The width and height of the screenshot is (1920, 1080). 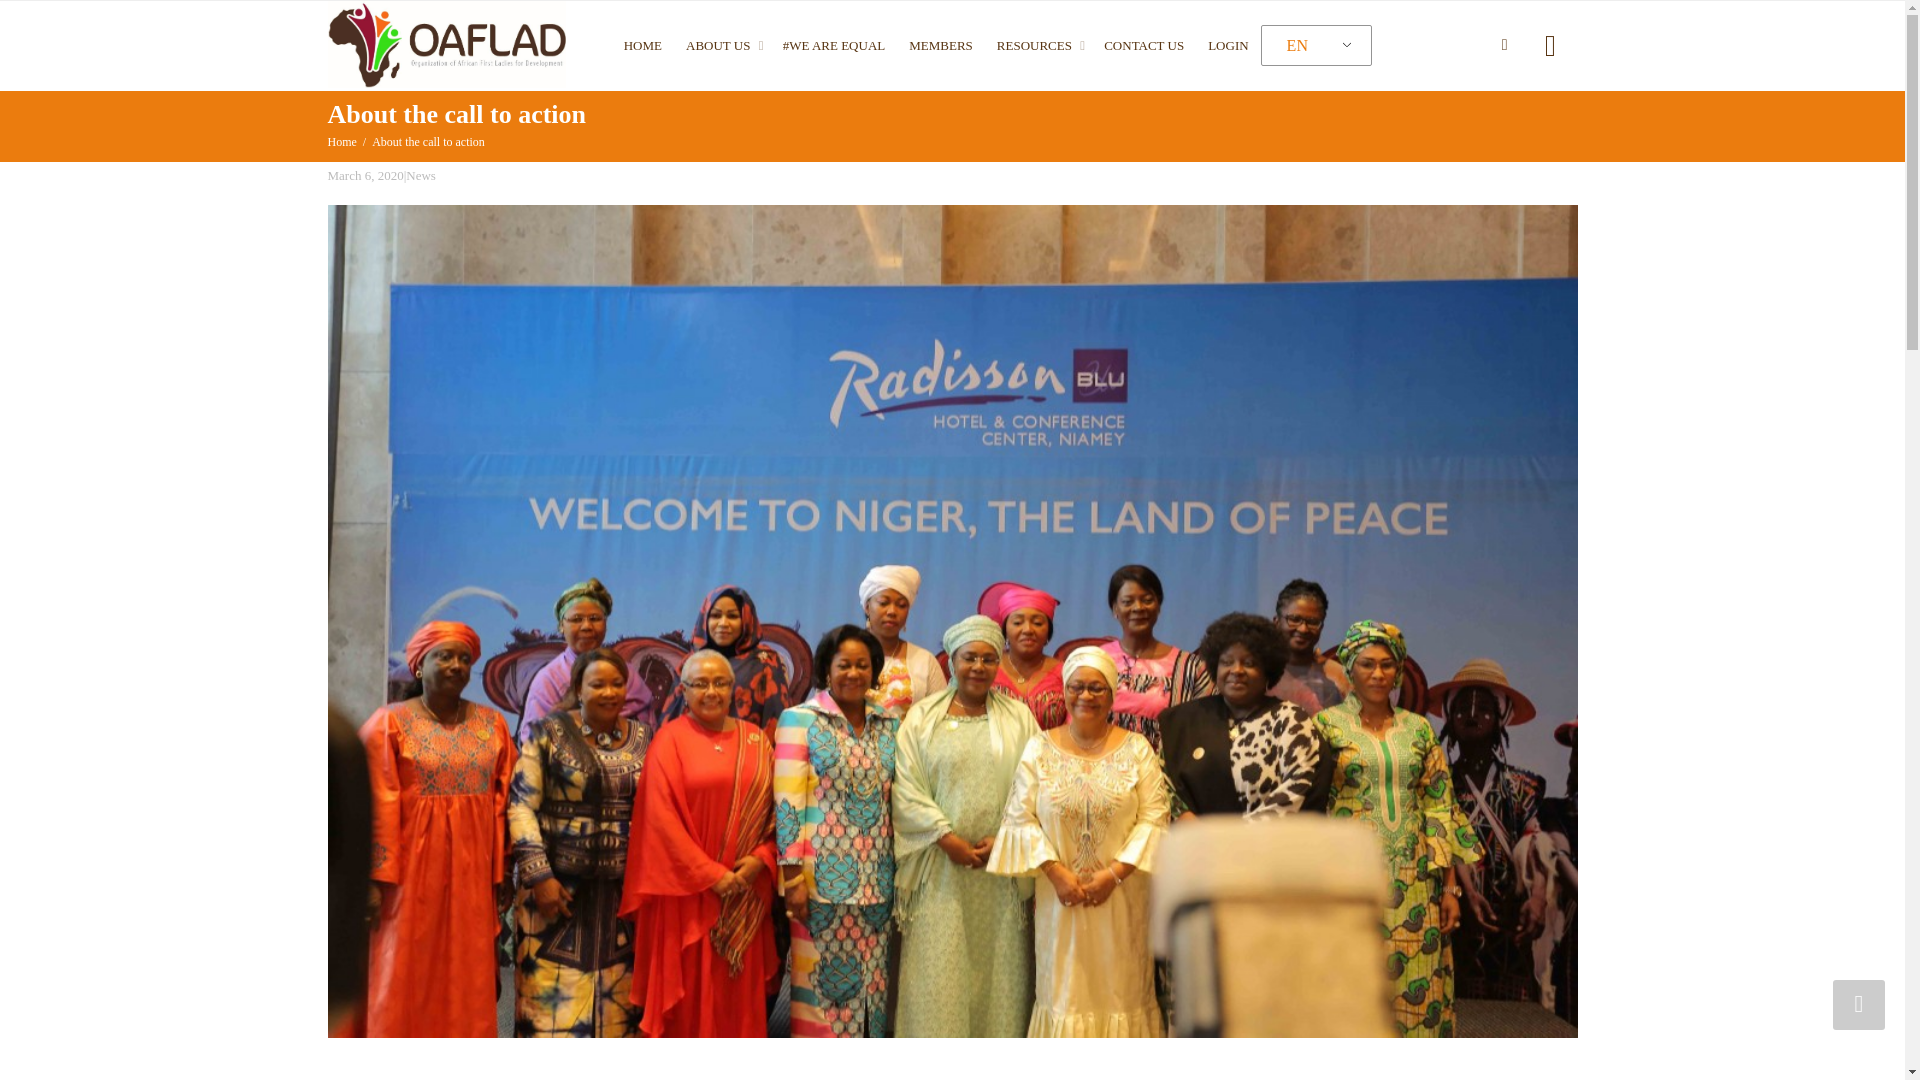 What do you see at coordinates (366, 175) in the screenshot?
I see `March 6, 2020` at bounding box center [366, 175].